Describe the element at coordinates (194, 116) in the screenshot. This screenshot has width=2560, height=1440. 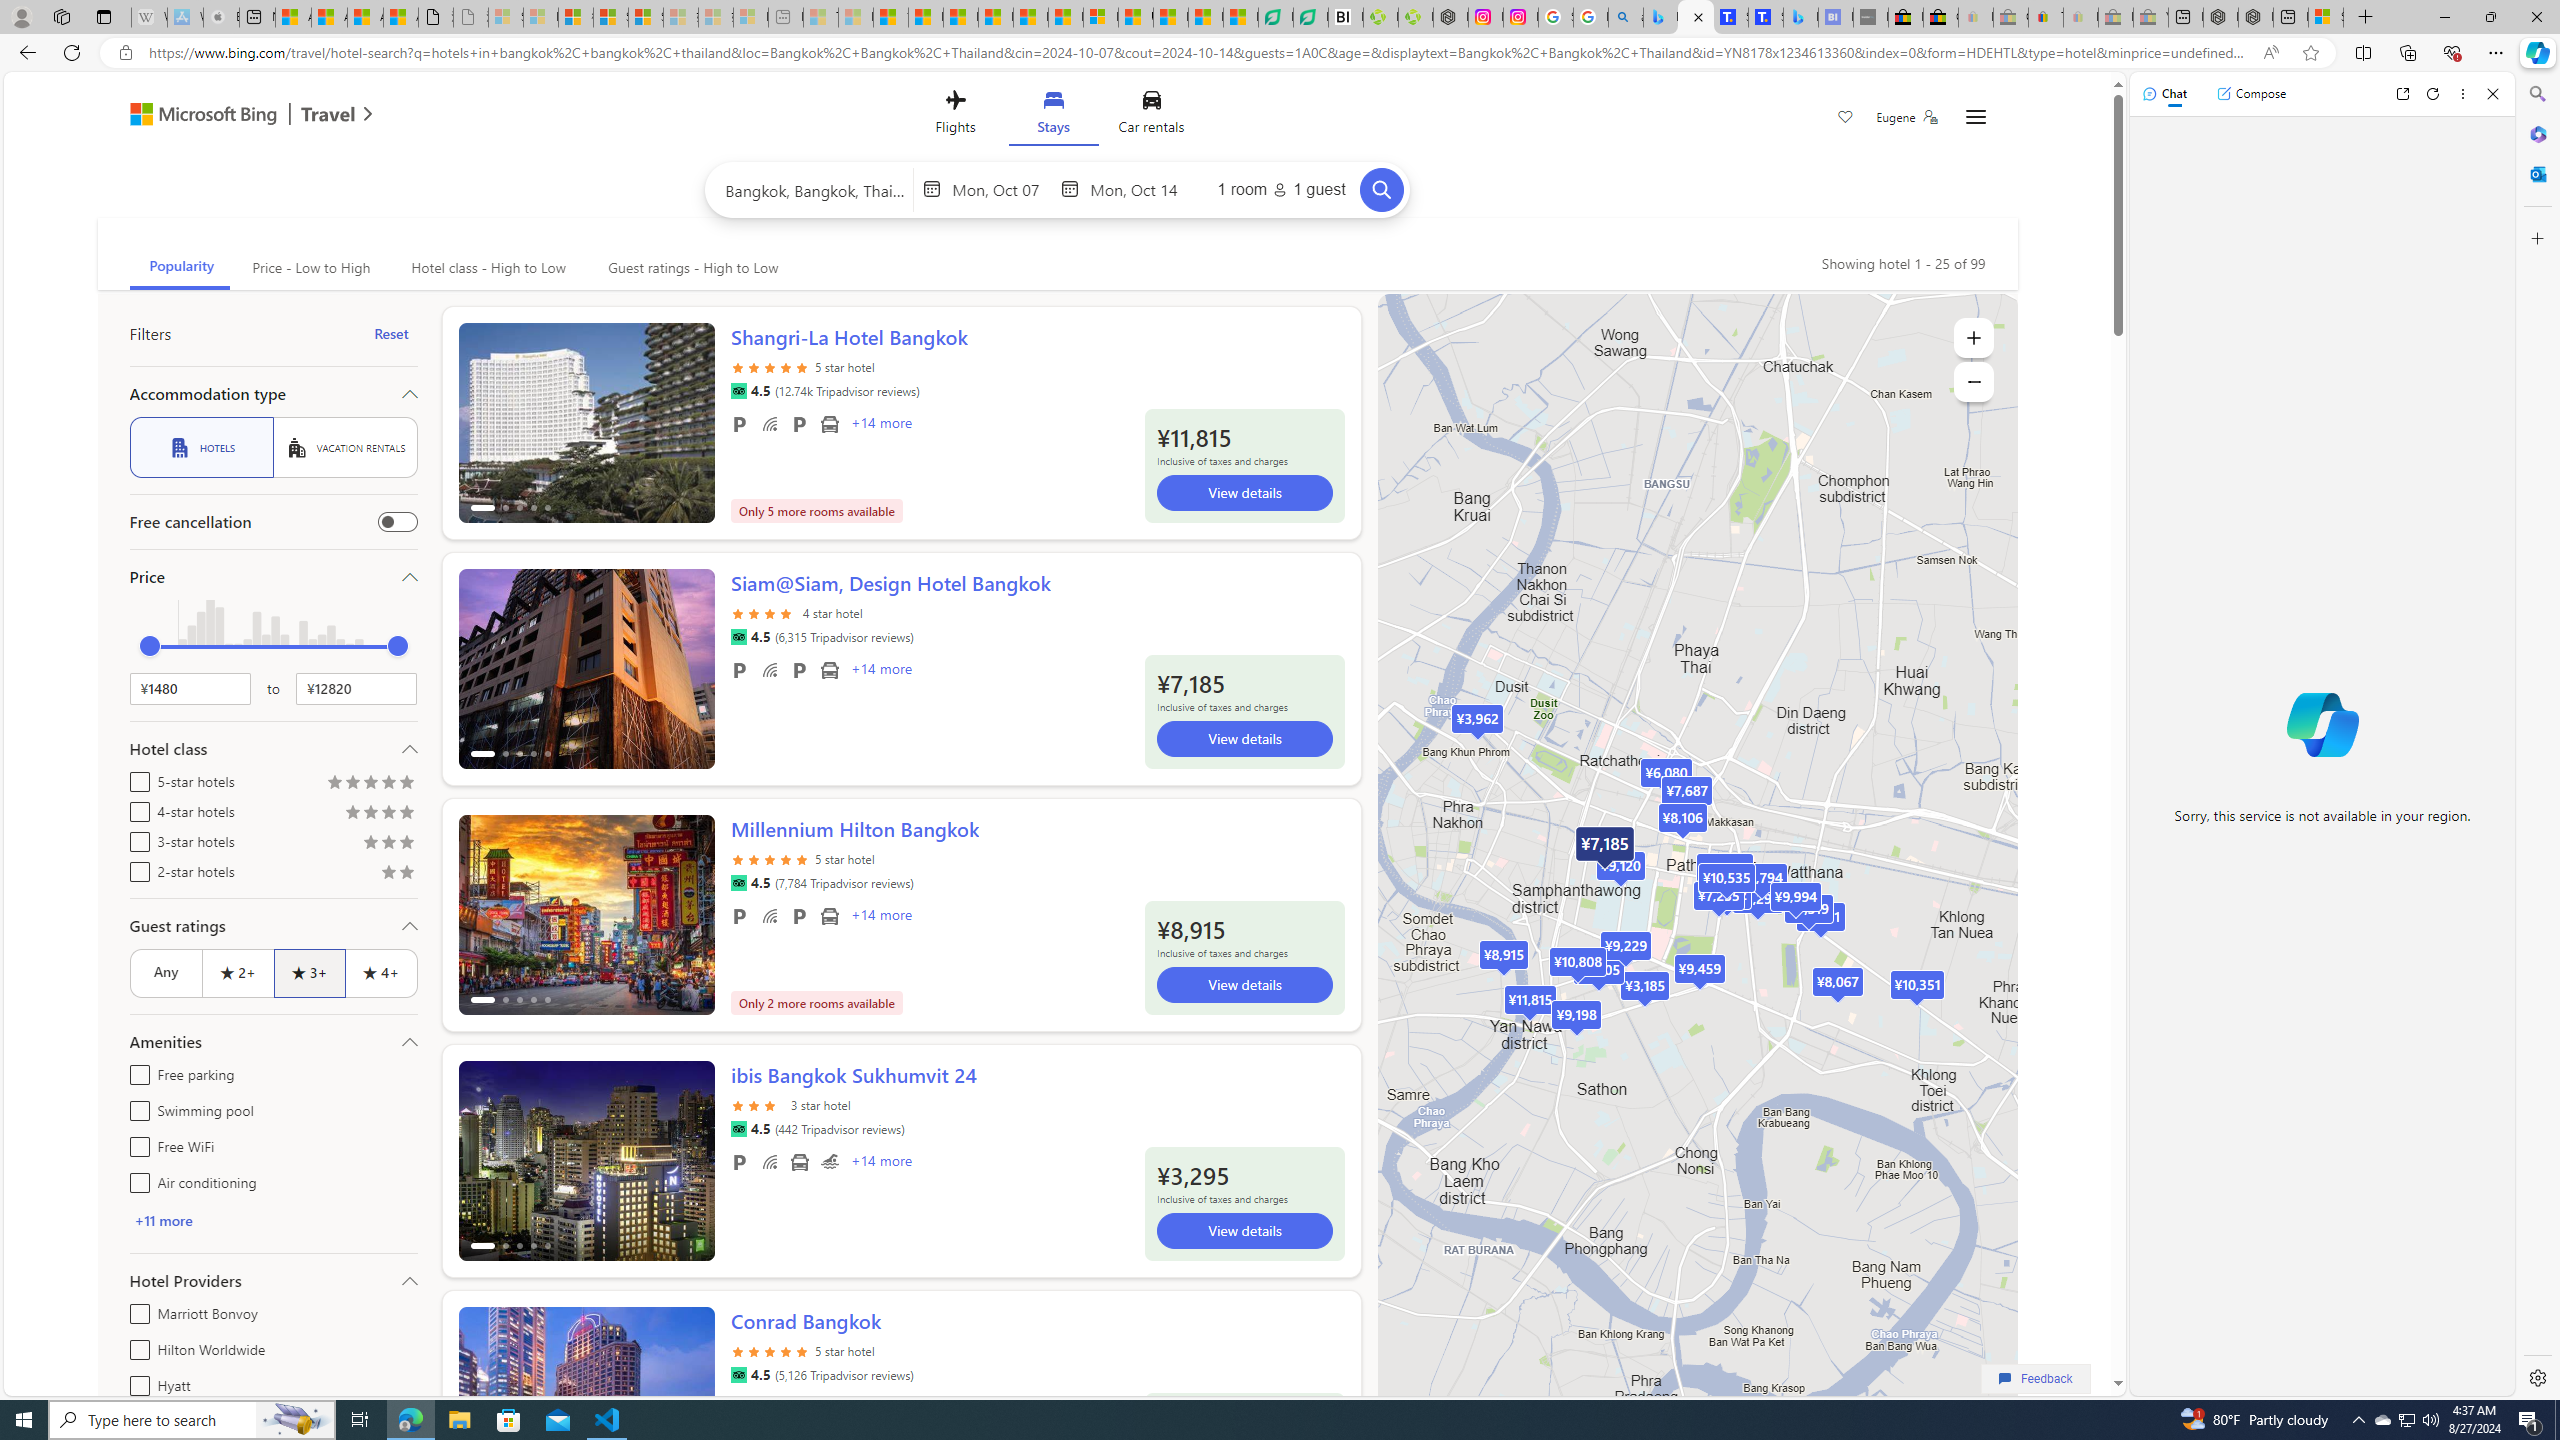
I see `Microsoft Bing` at that location.